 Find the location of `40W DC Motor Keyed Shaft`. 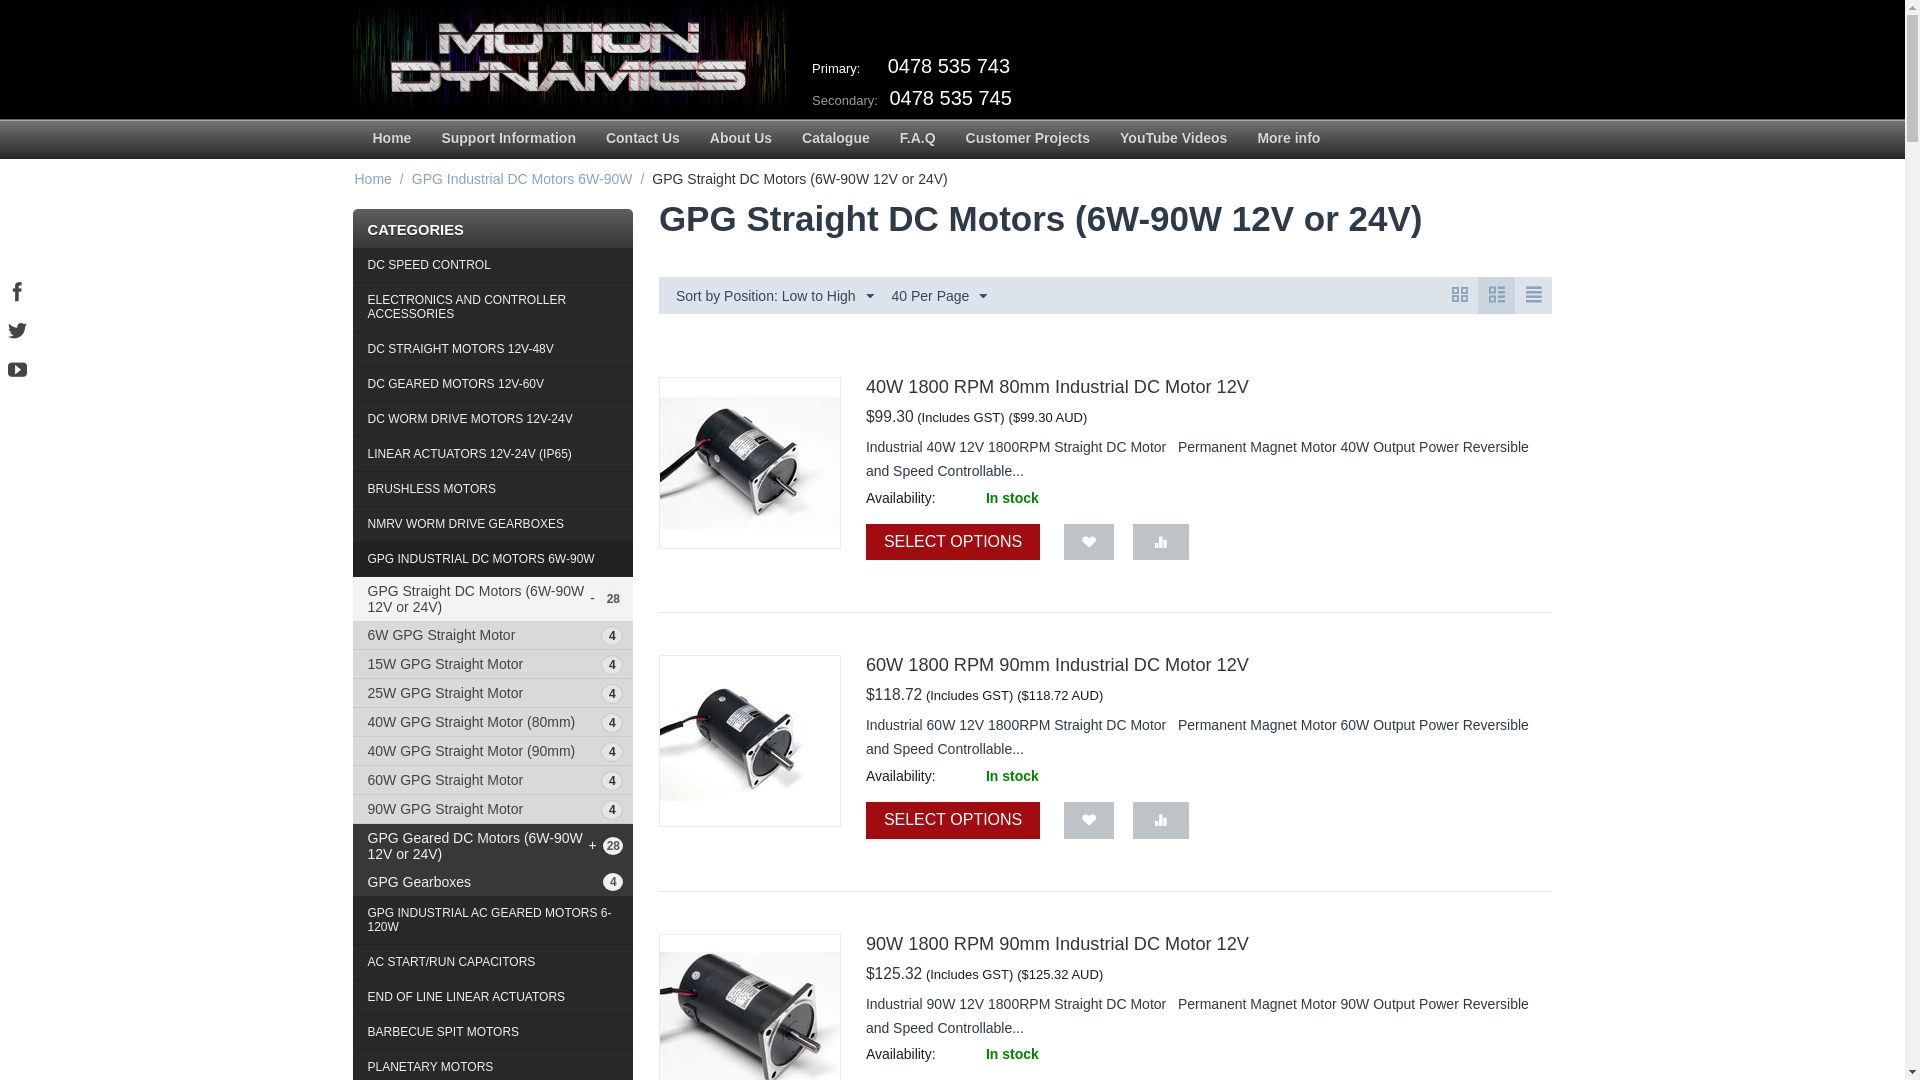

40W DC Motor Keyed Shaft is located at coordinates (750, 463).